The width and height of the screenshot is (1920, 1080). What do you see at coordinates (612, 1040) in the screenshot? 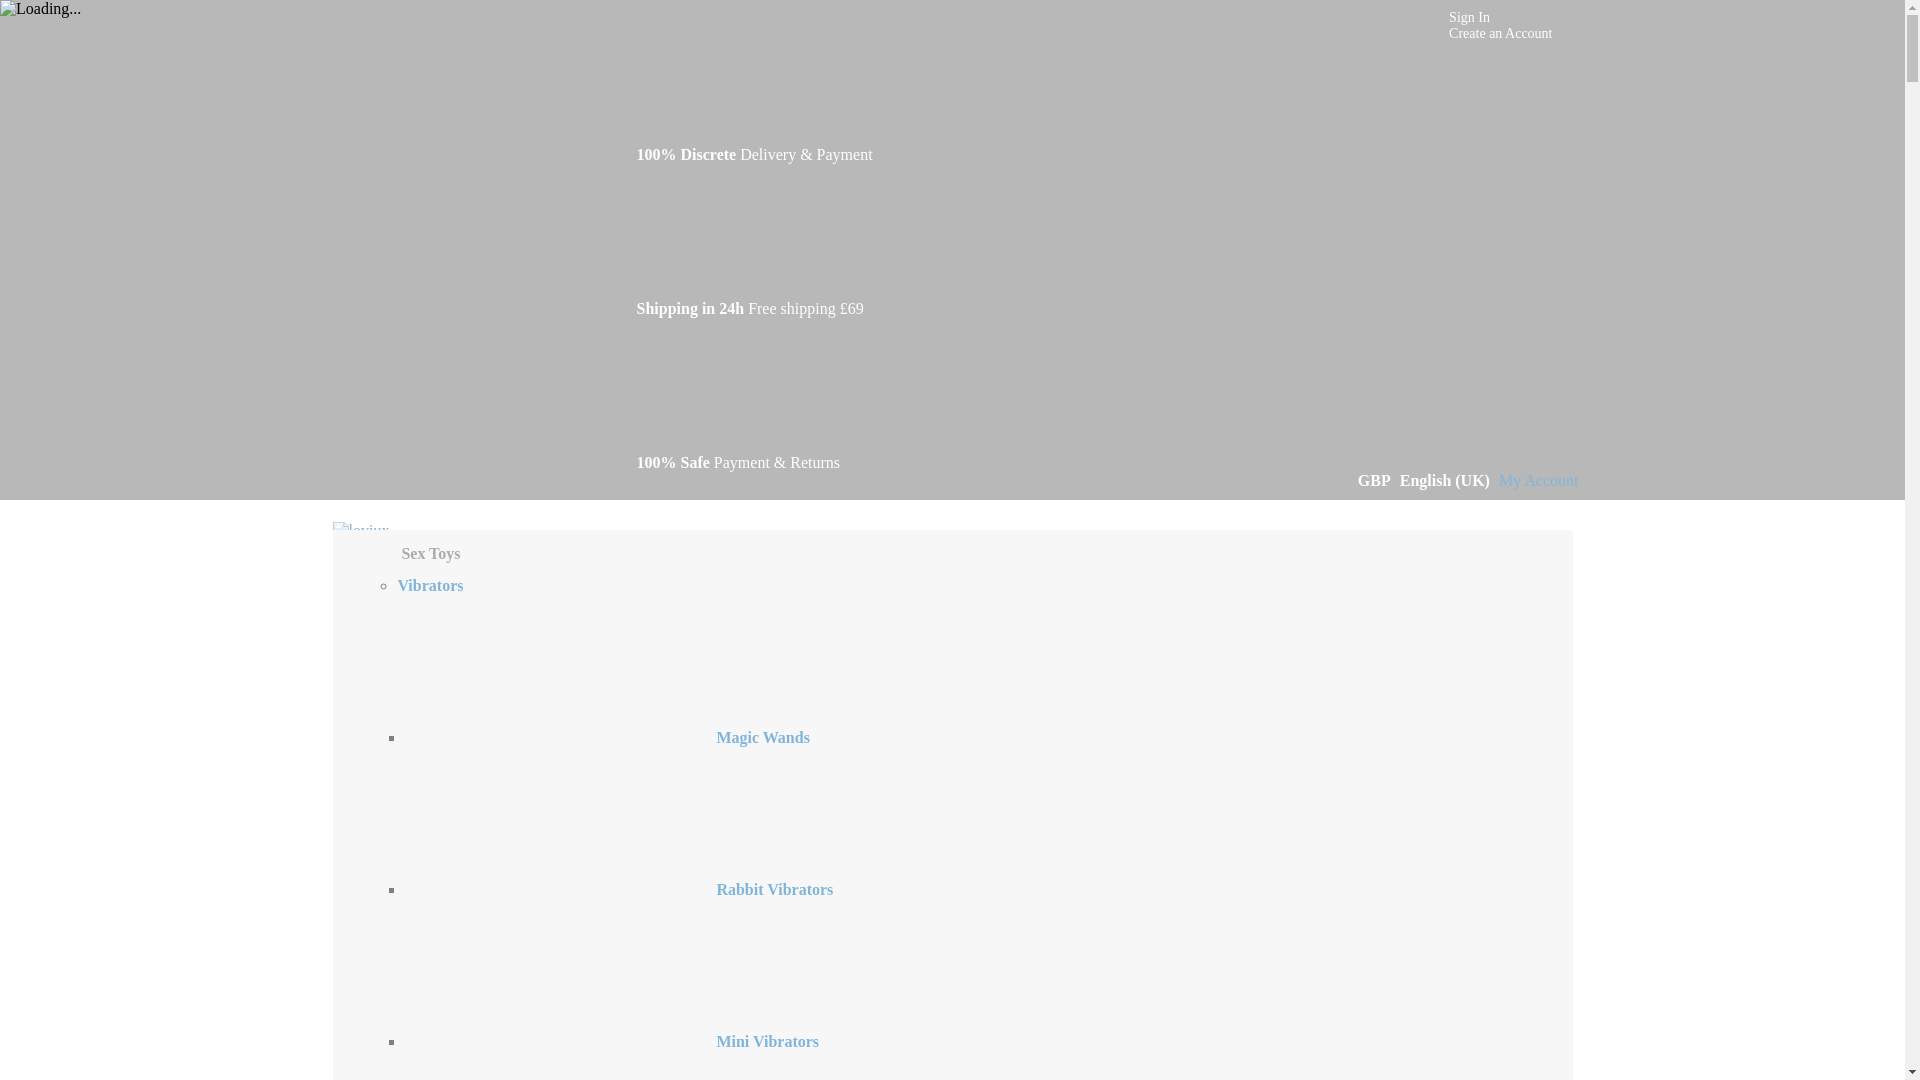
I see `Mini Vibrators` at bounding box center [612, 1040].